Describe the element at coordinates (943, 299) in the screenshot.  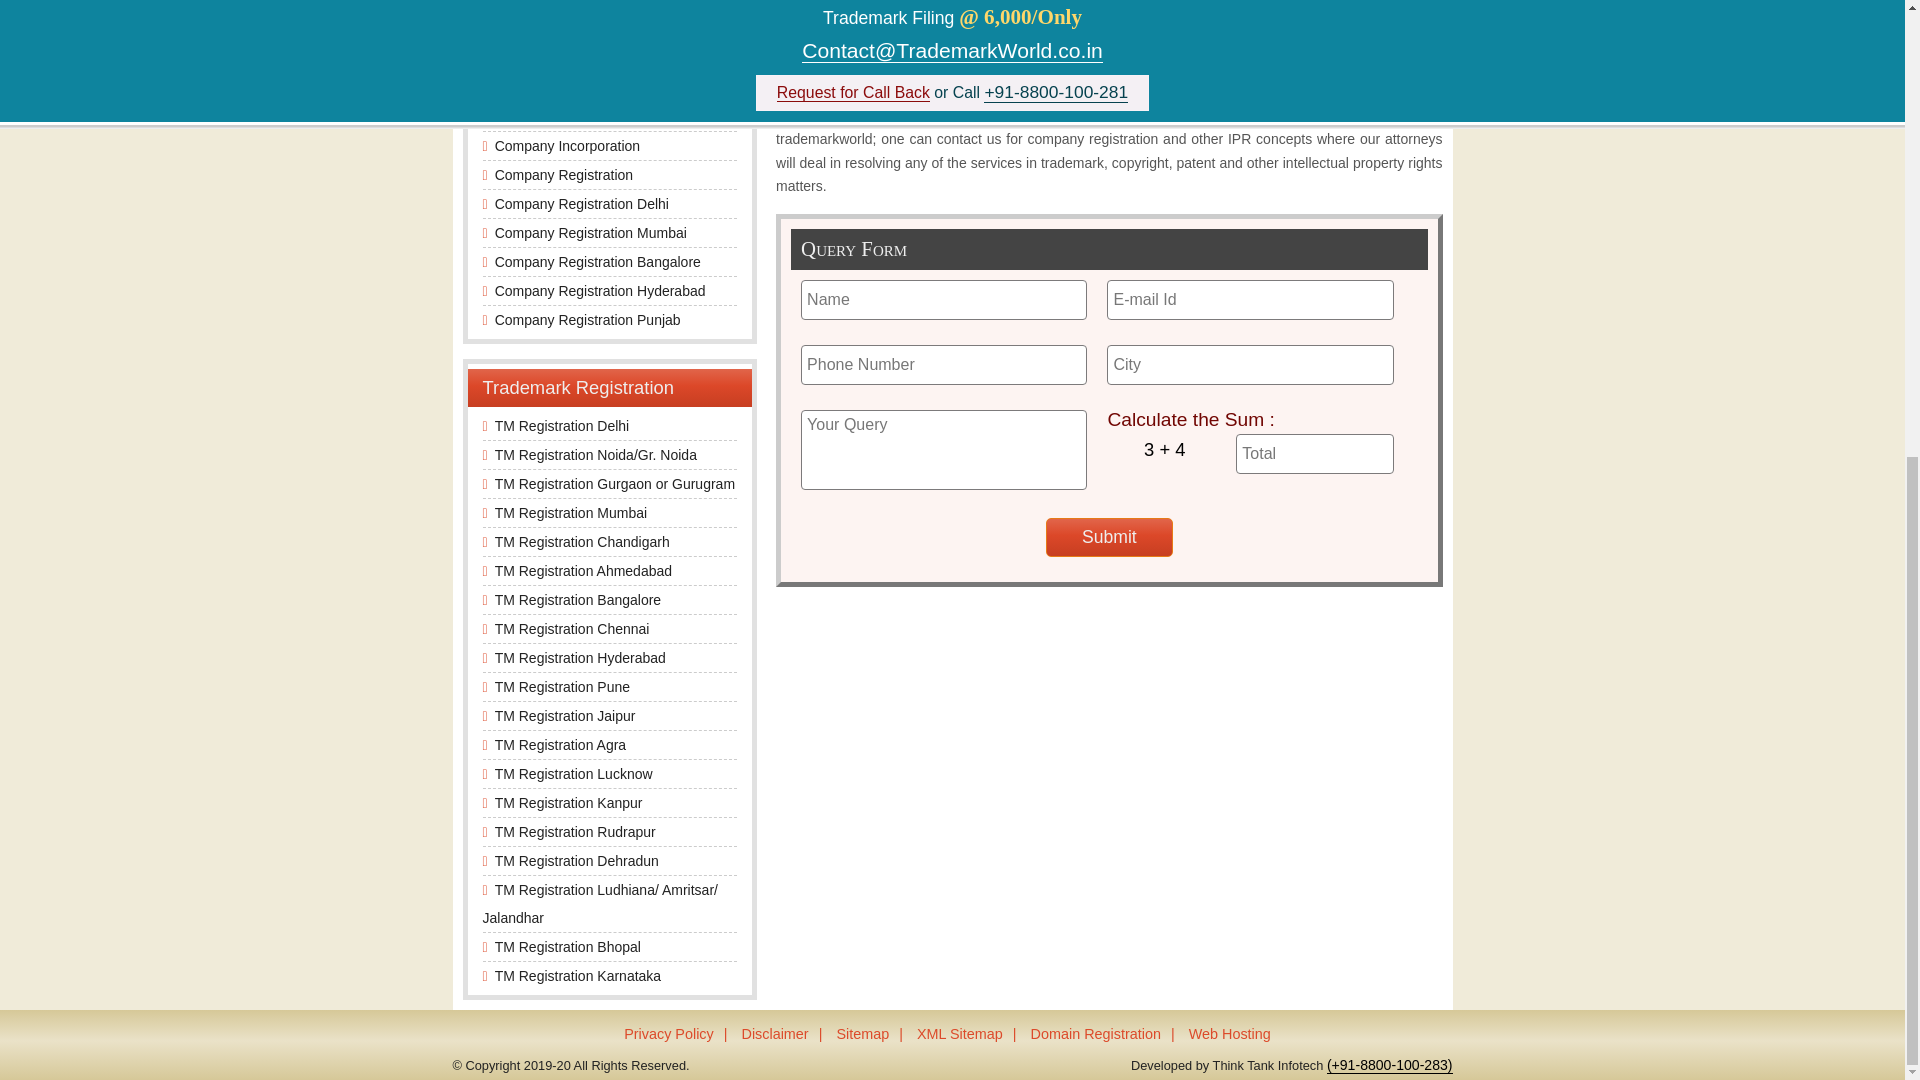
I see `Name` at that location.